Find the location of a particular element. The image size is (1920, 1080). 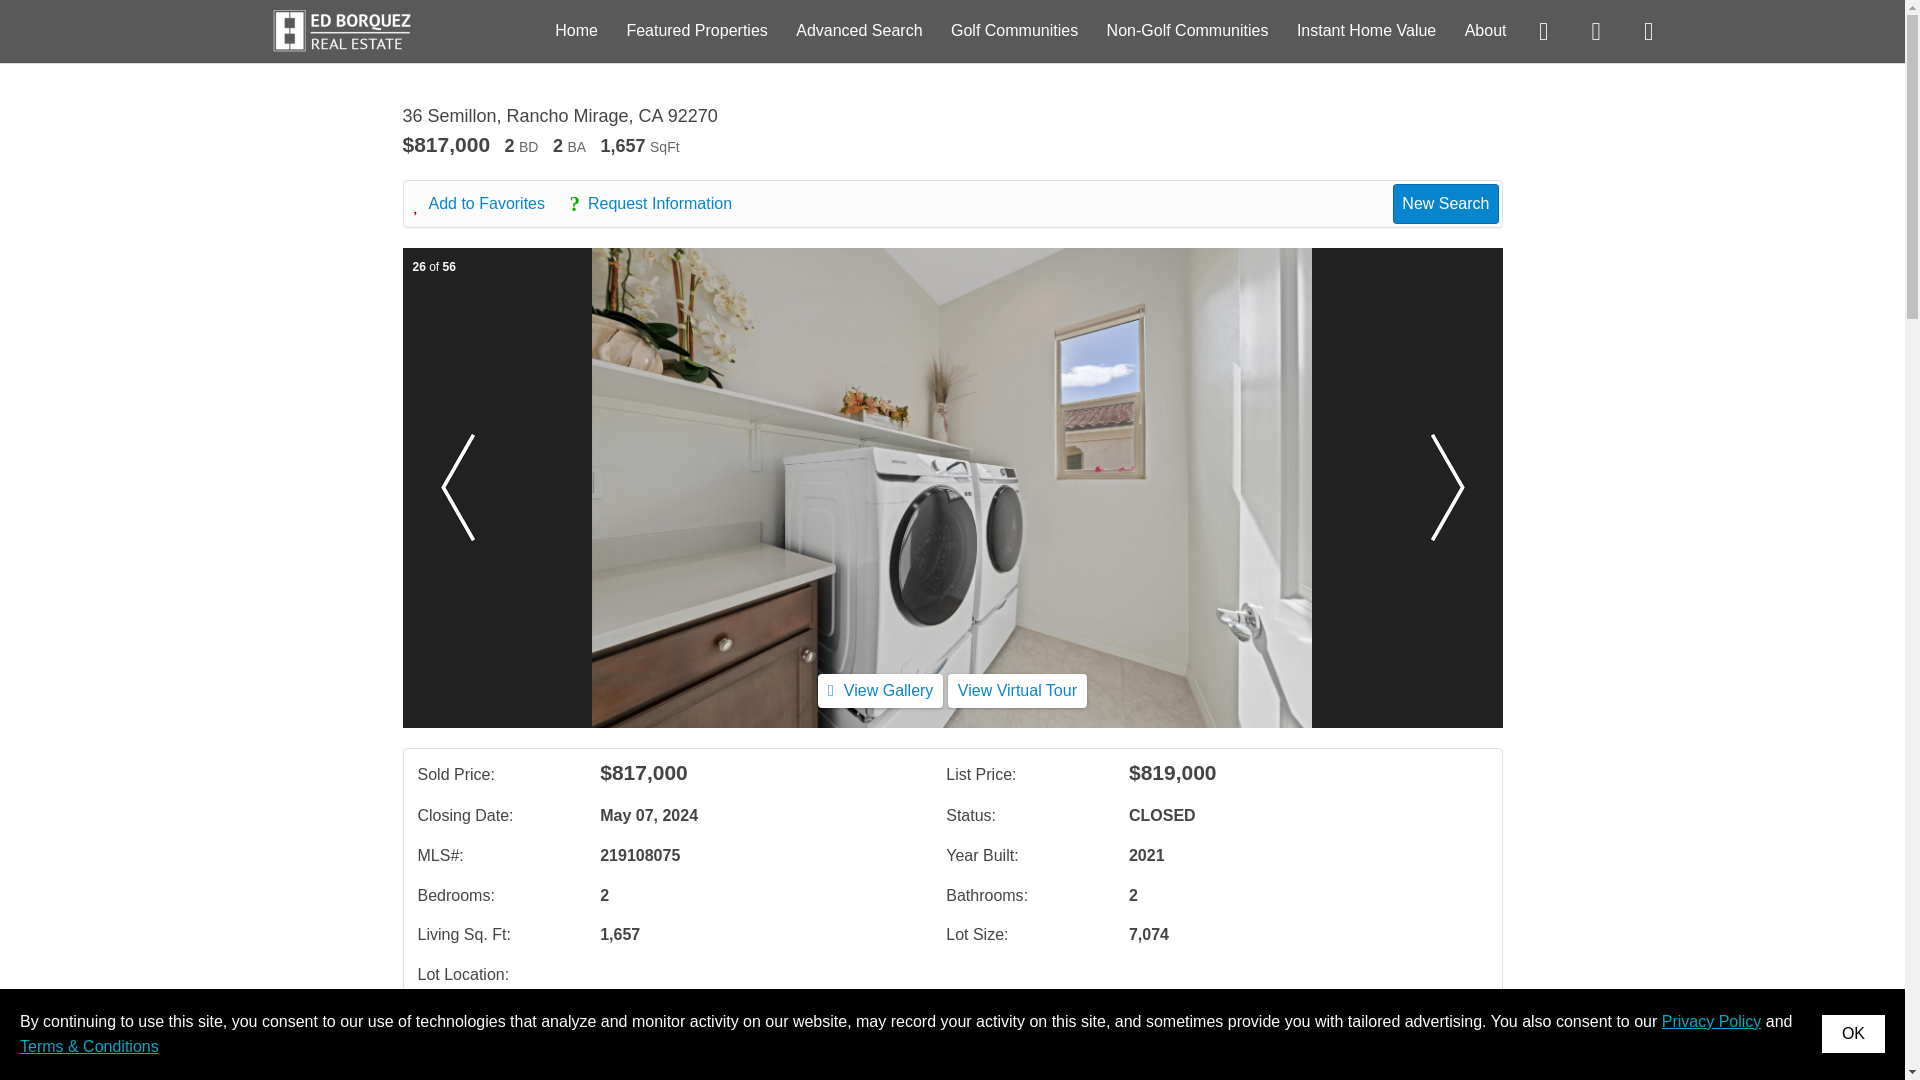

Non-Golf Communities is located at coordinates (1188, 30).